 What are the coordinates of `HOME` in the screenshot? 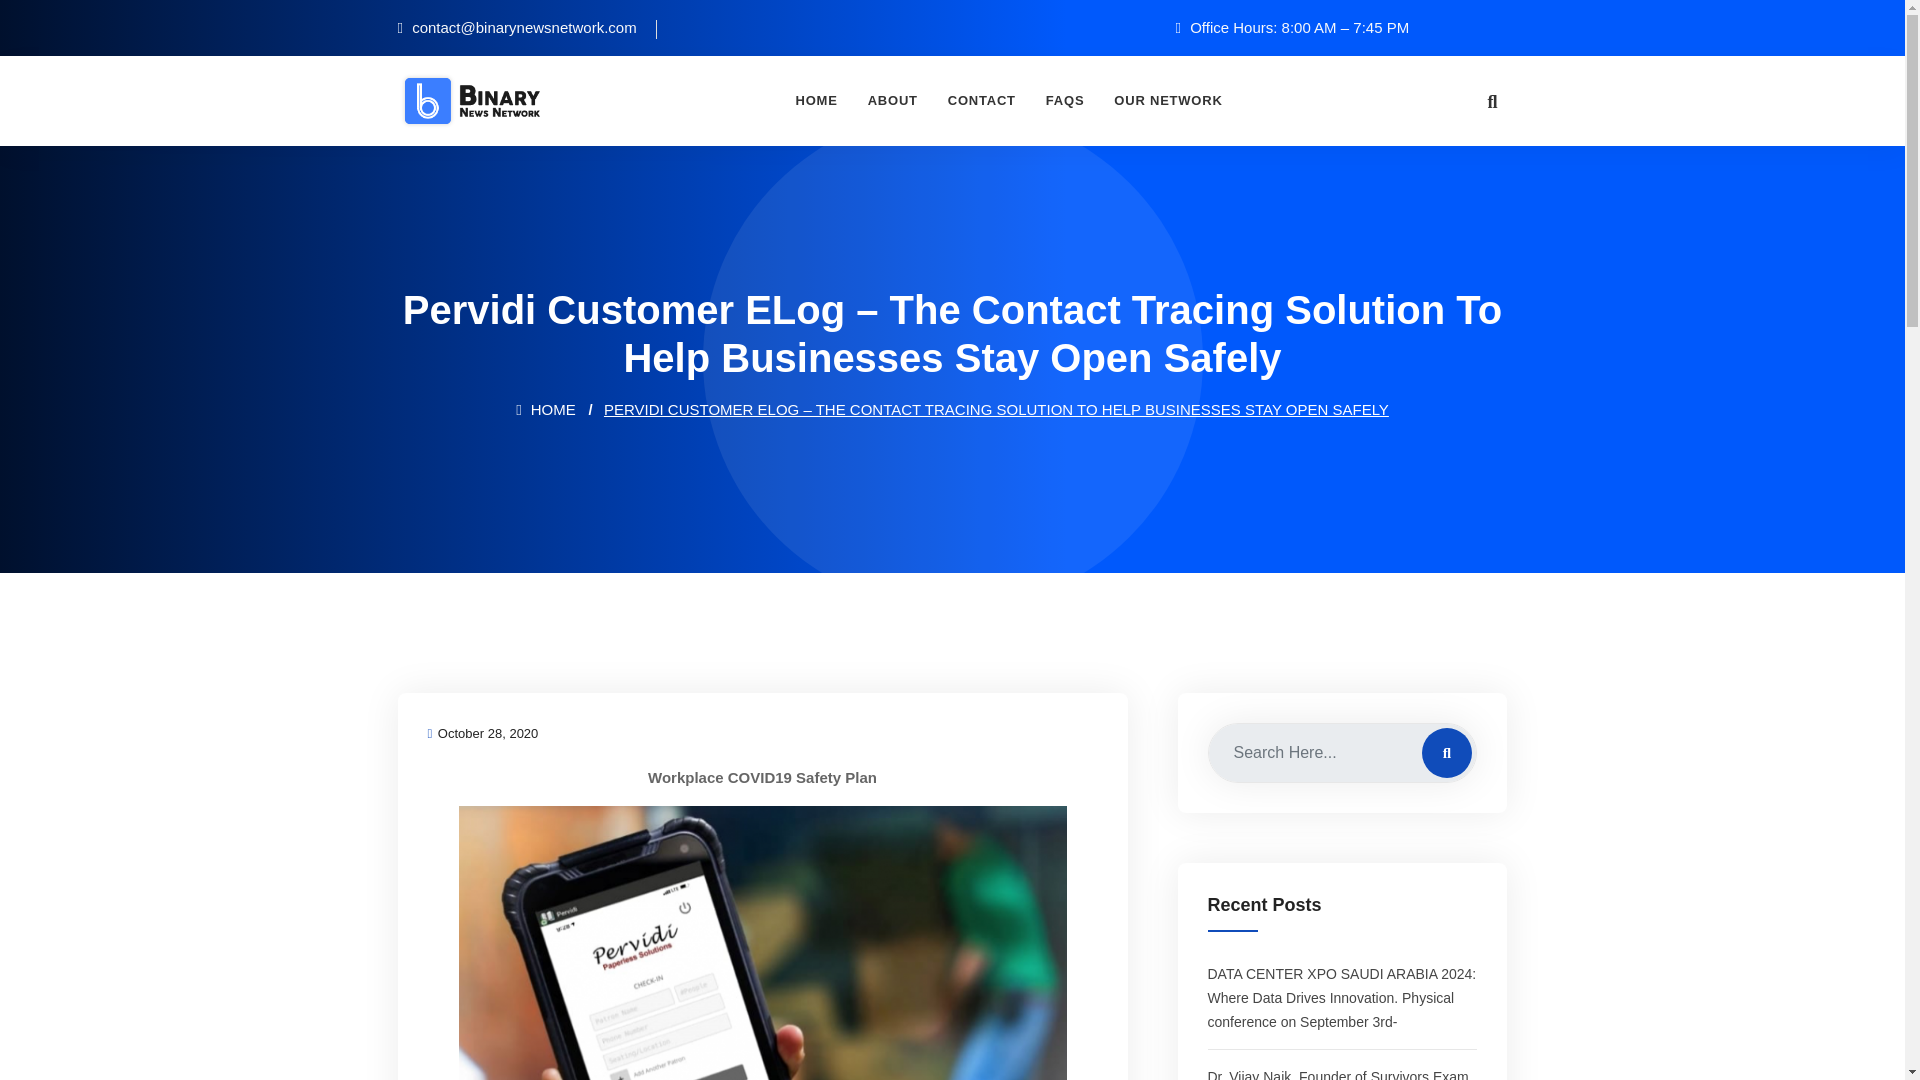 It's located at (546, 408).